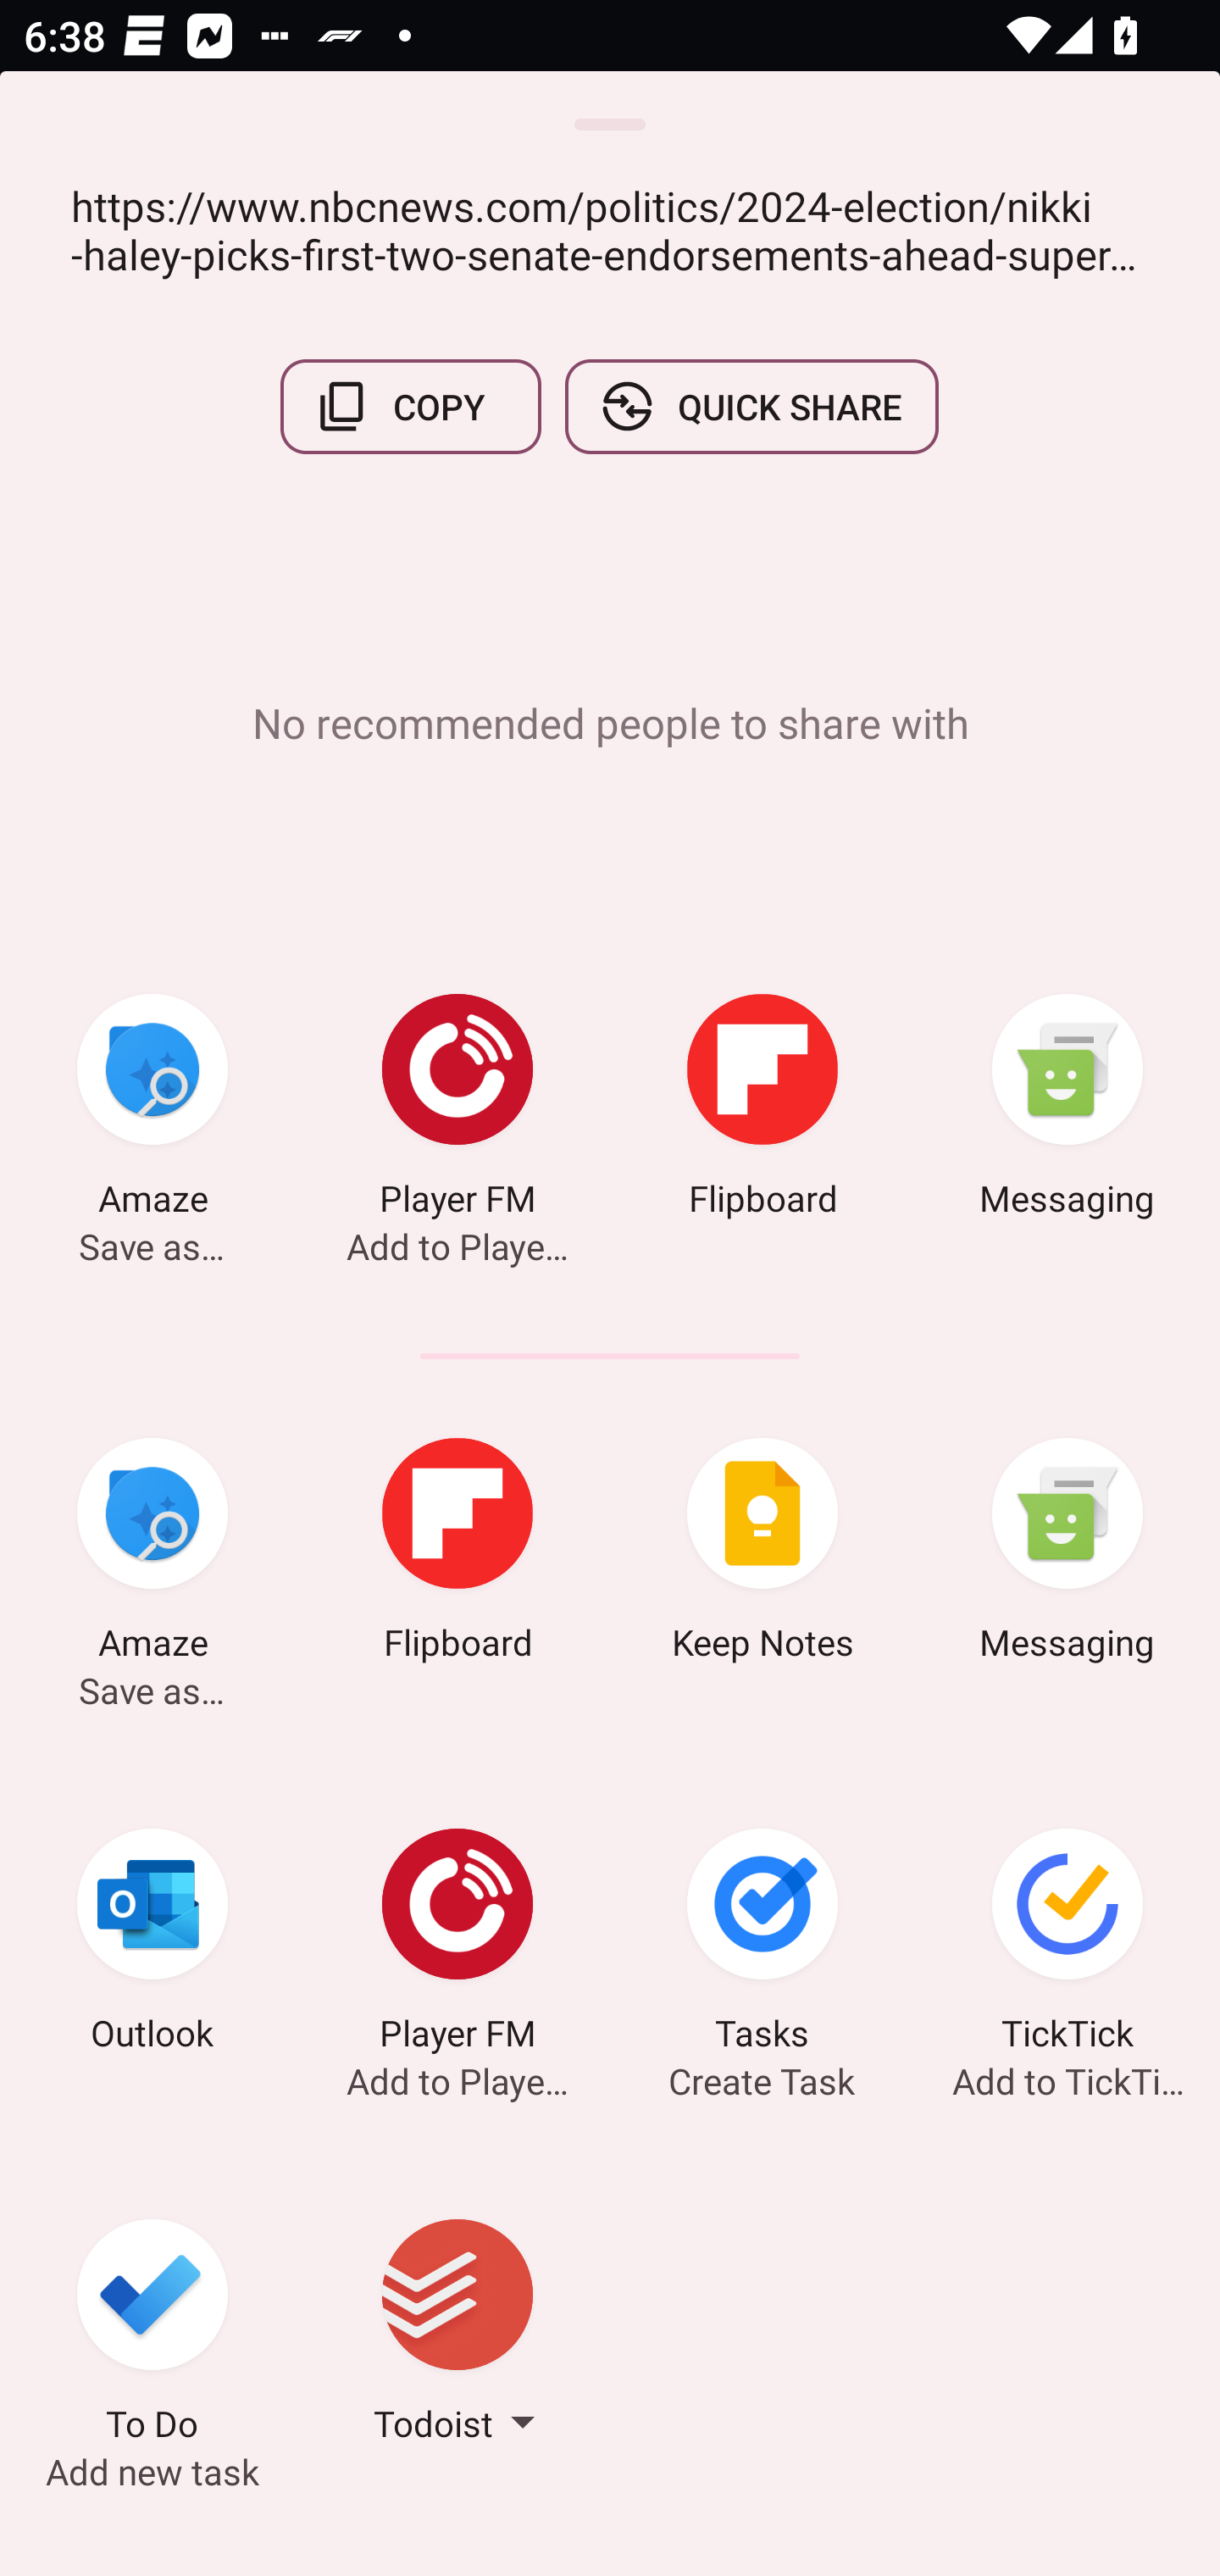  I want to click on Messaging, so click(1067, 1110).